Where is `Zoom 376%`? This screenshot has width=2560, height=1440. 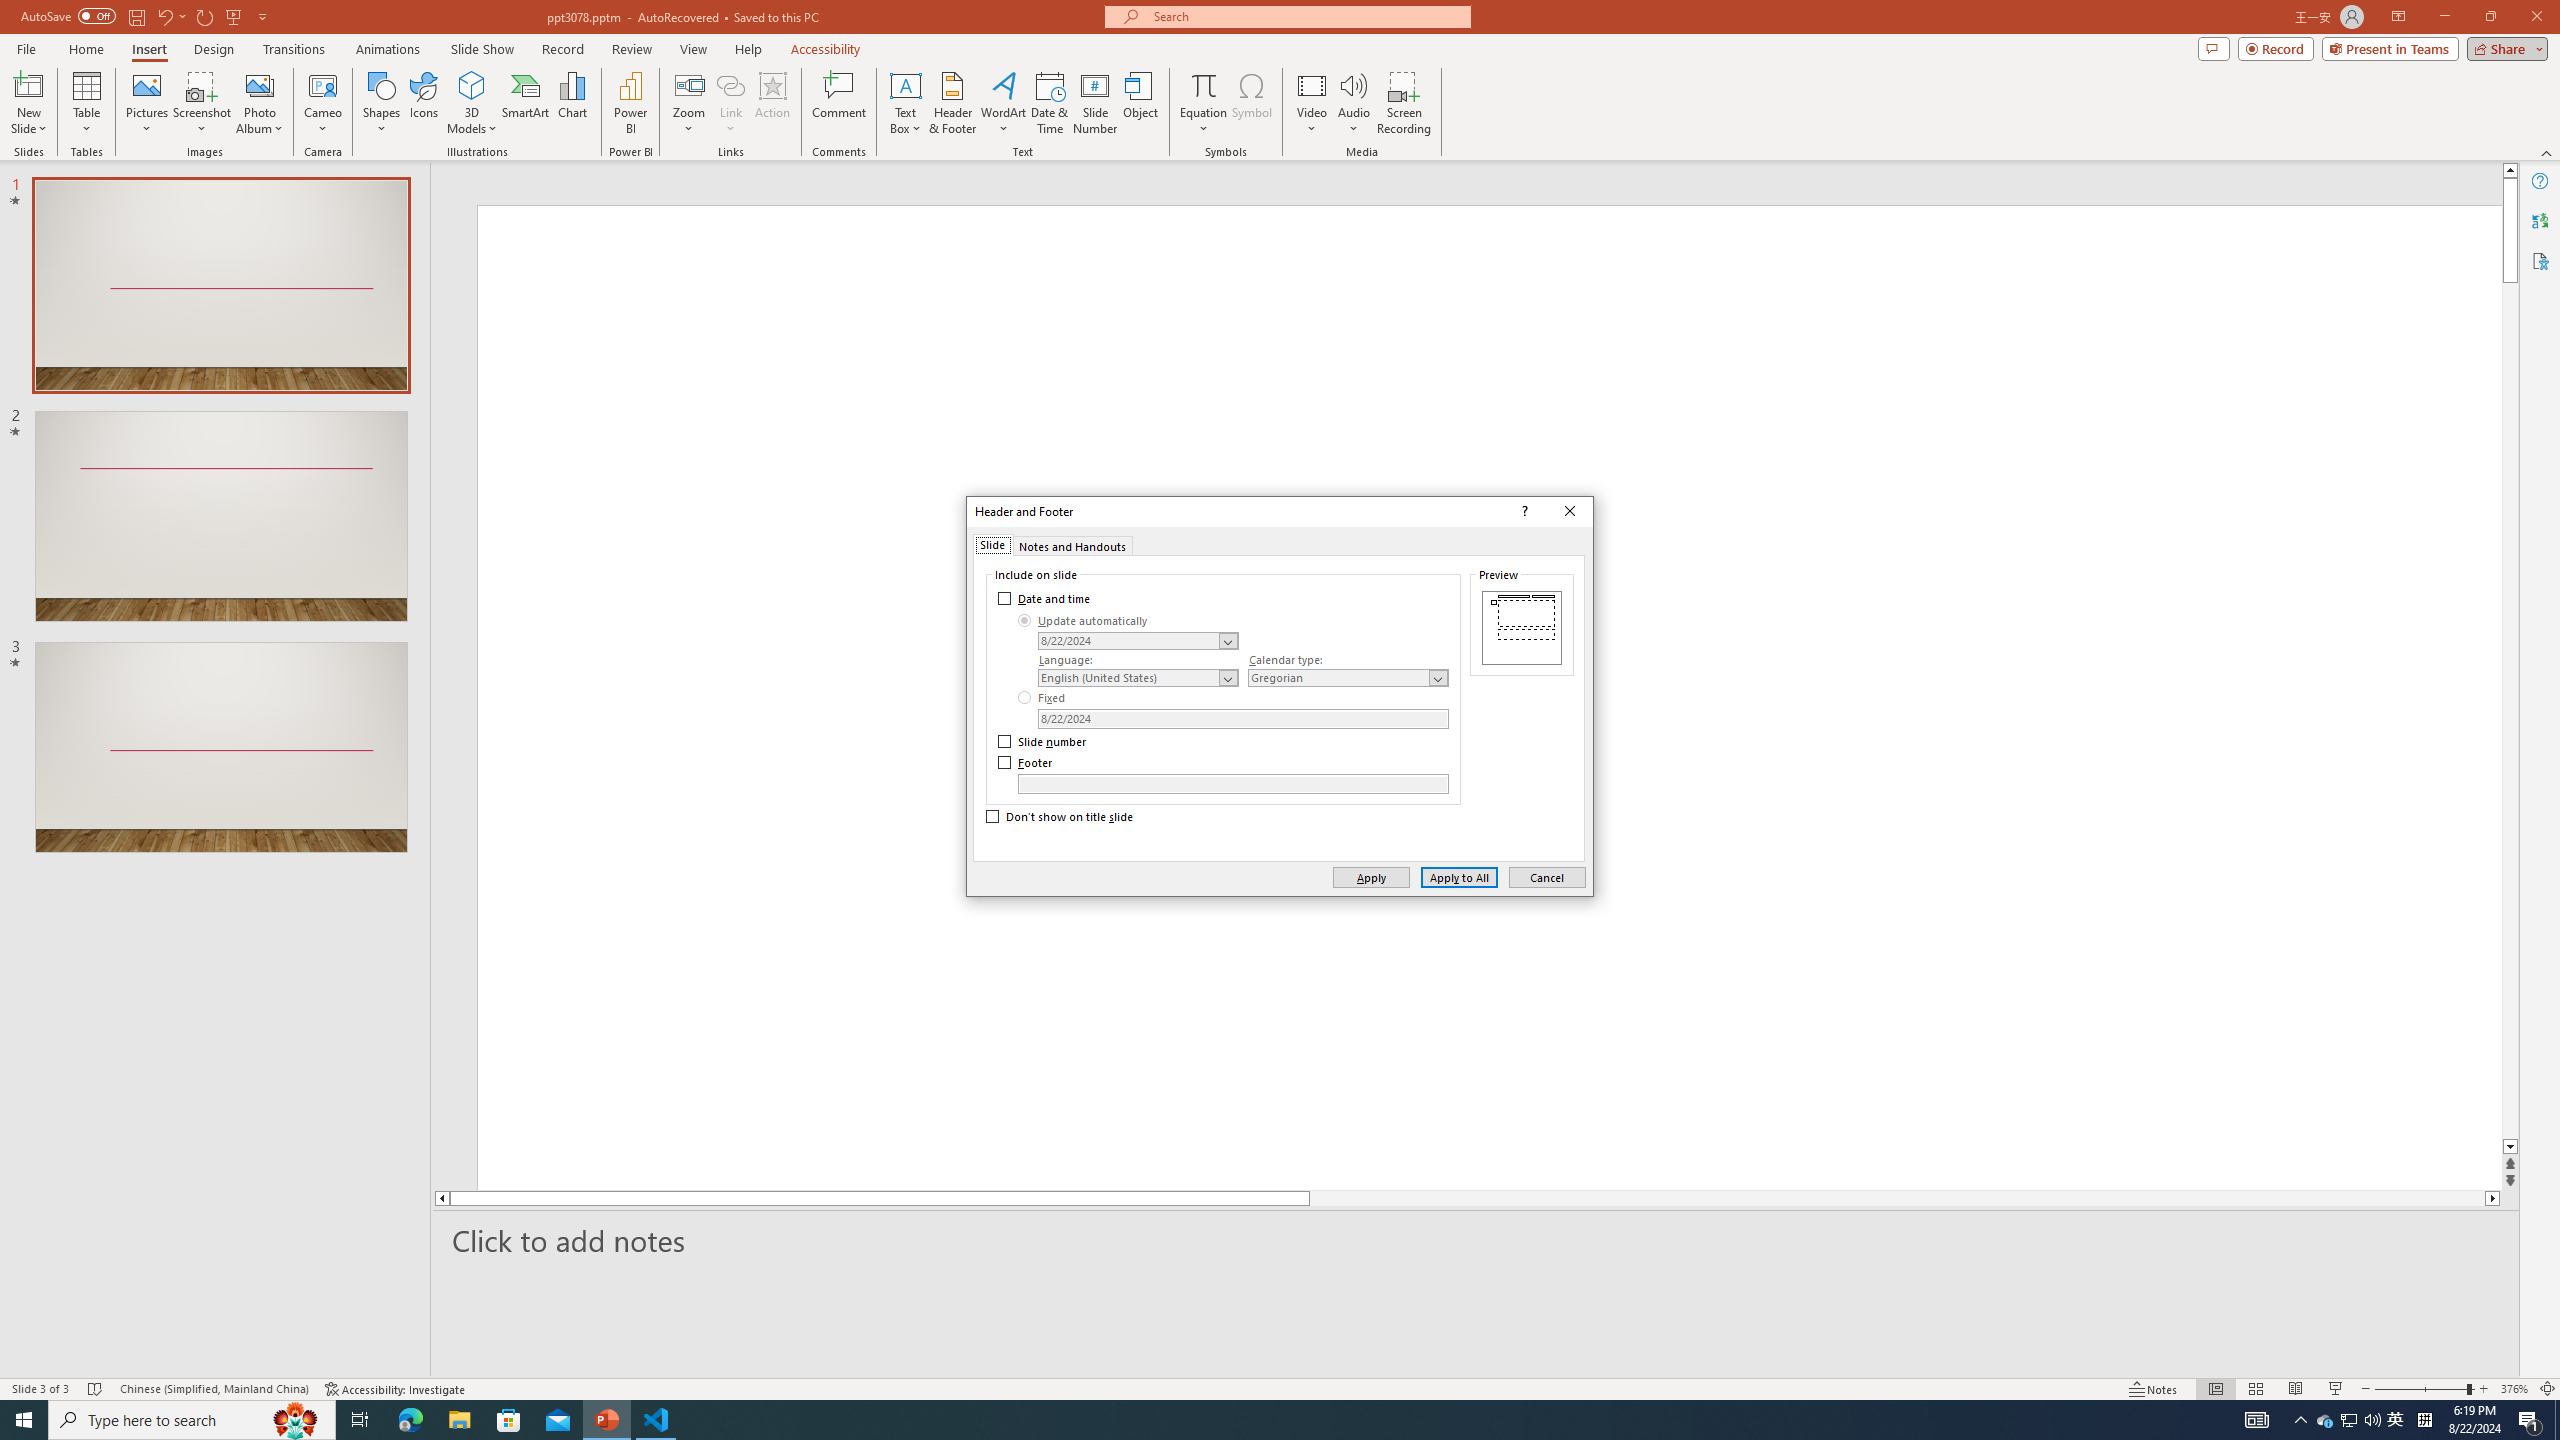
Zoom 376% is located at coordinates (2514, 1389).